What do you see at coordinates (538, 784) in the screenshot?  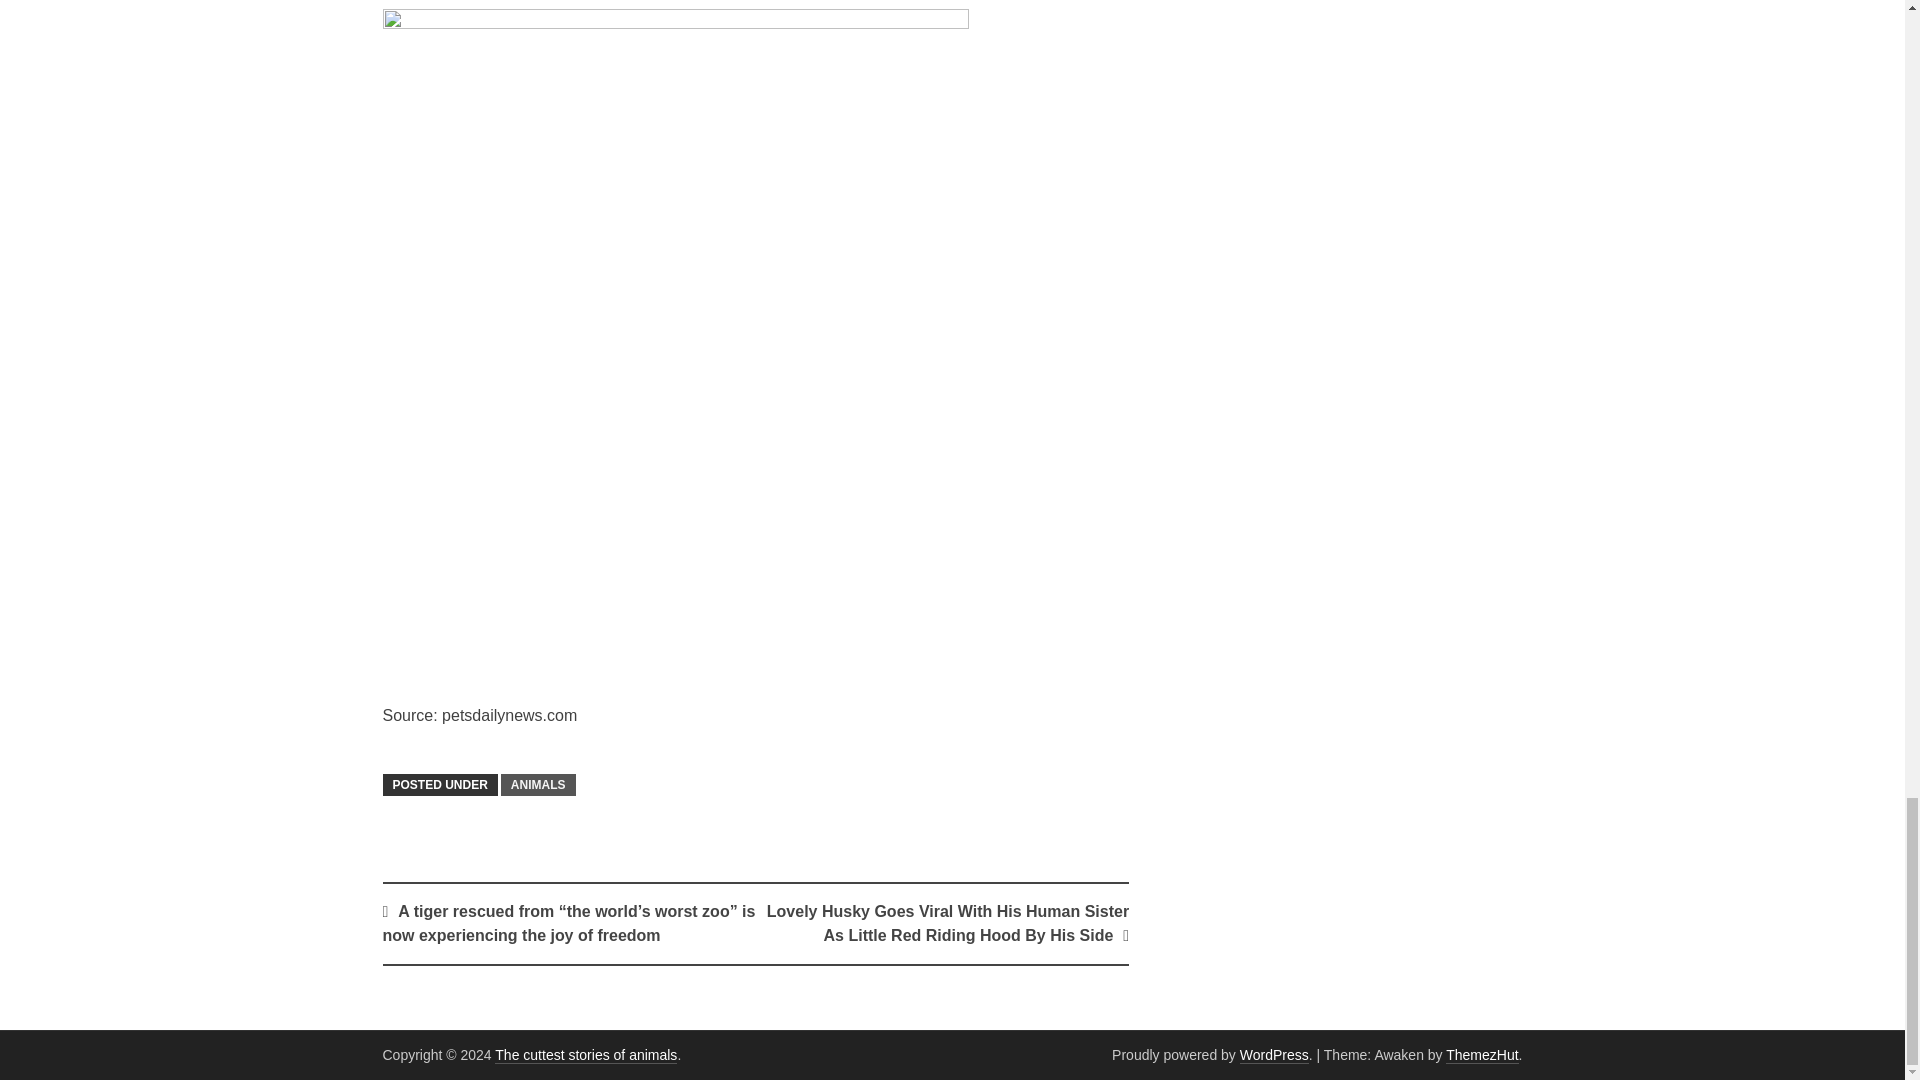 I see `ANIMALS` at bounding box center [538, 784].